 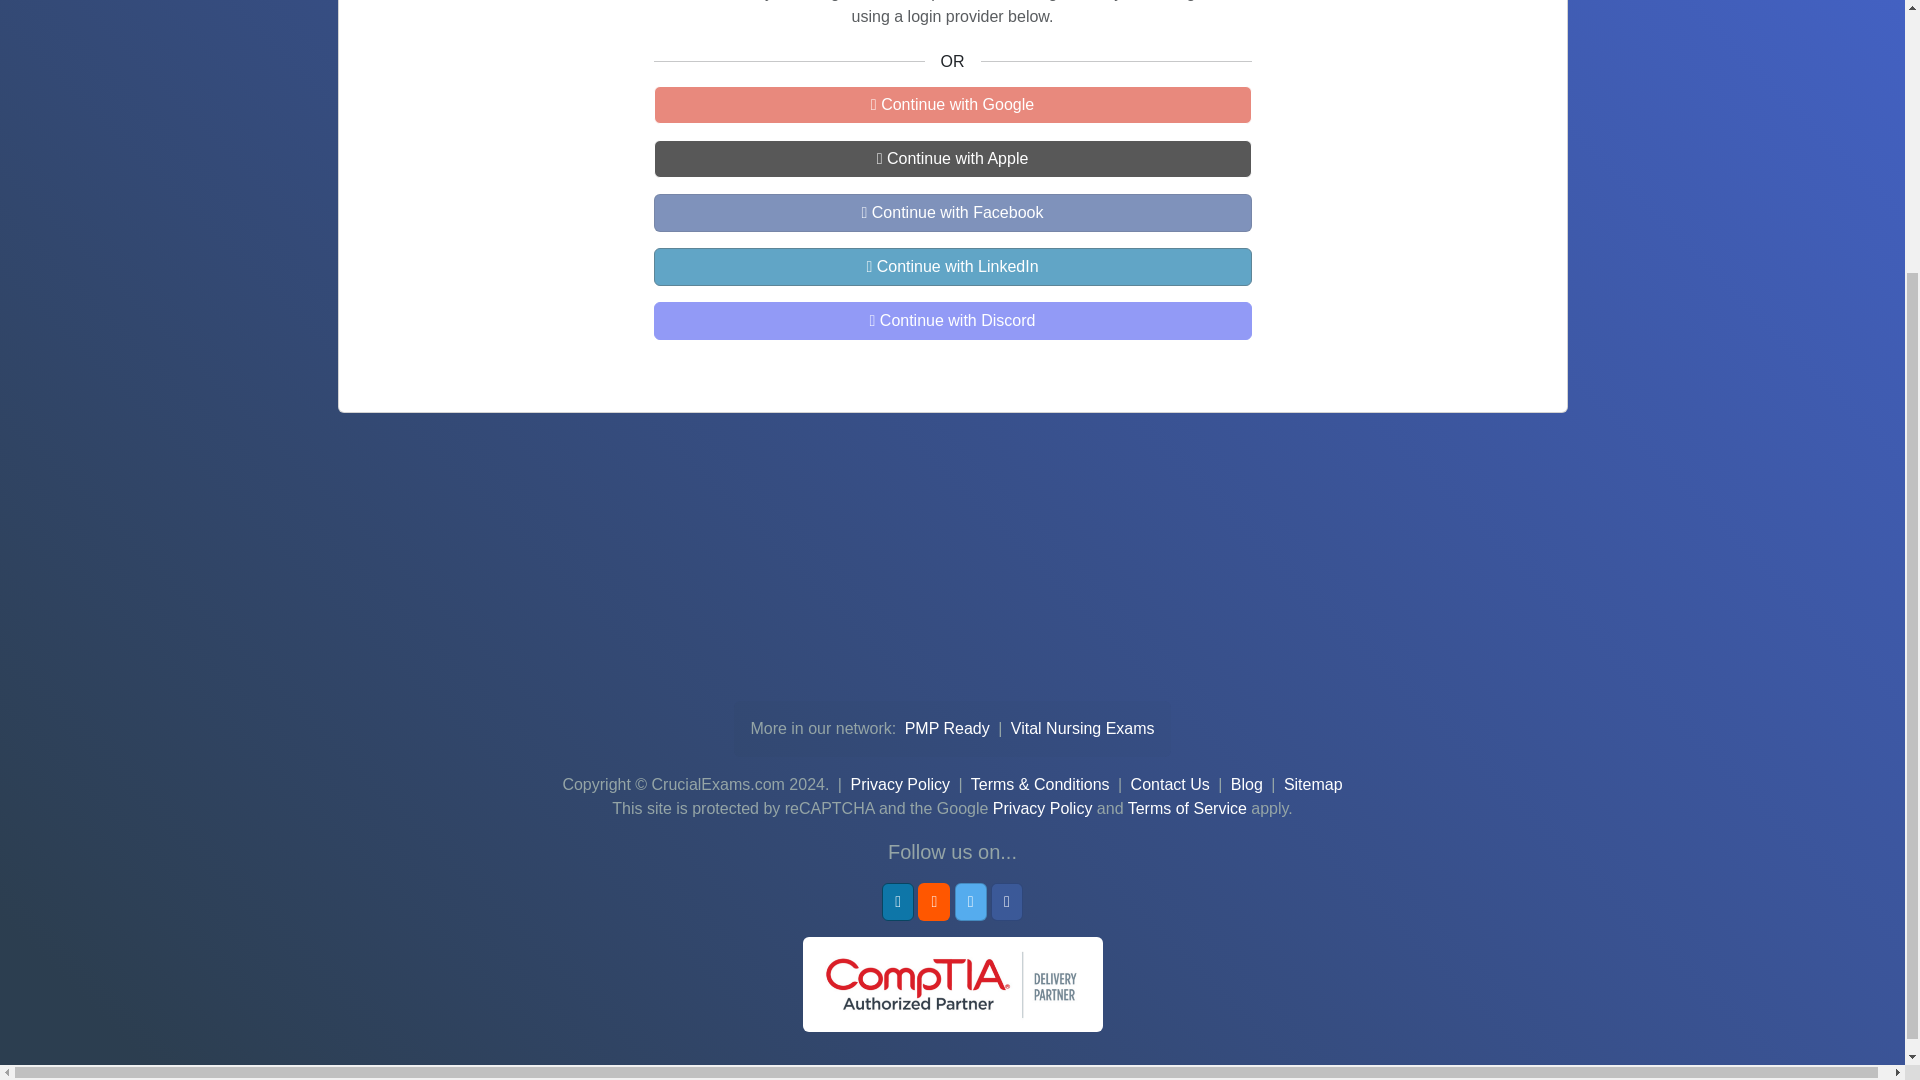 What do you see at coordinates (952, 213) in the screenshot?
I see `Log in using your Facebook account` at bounding box center [952, 213].